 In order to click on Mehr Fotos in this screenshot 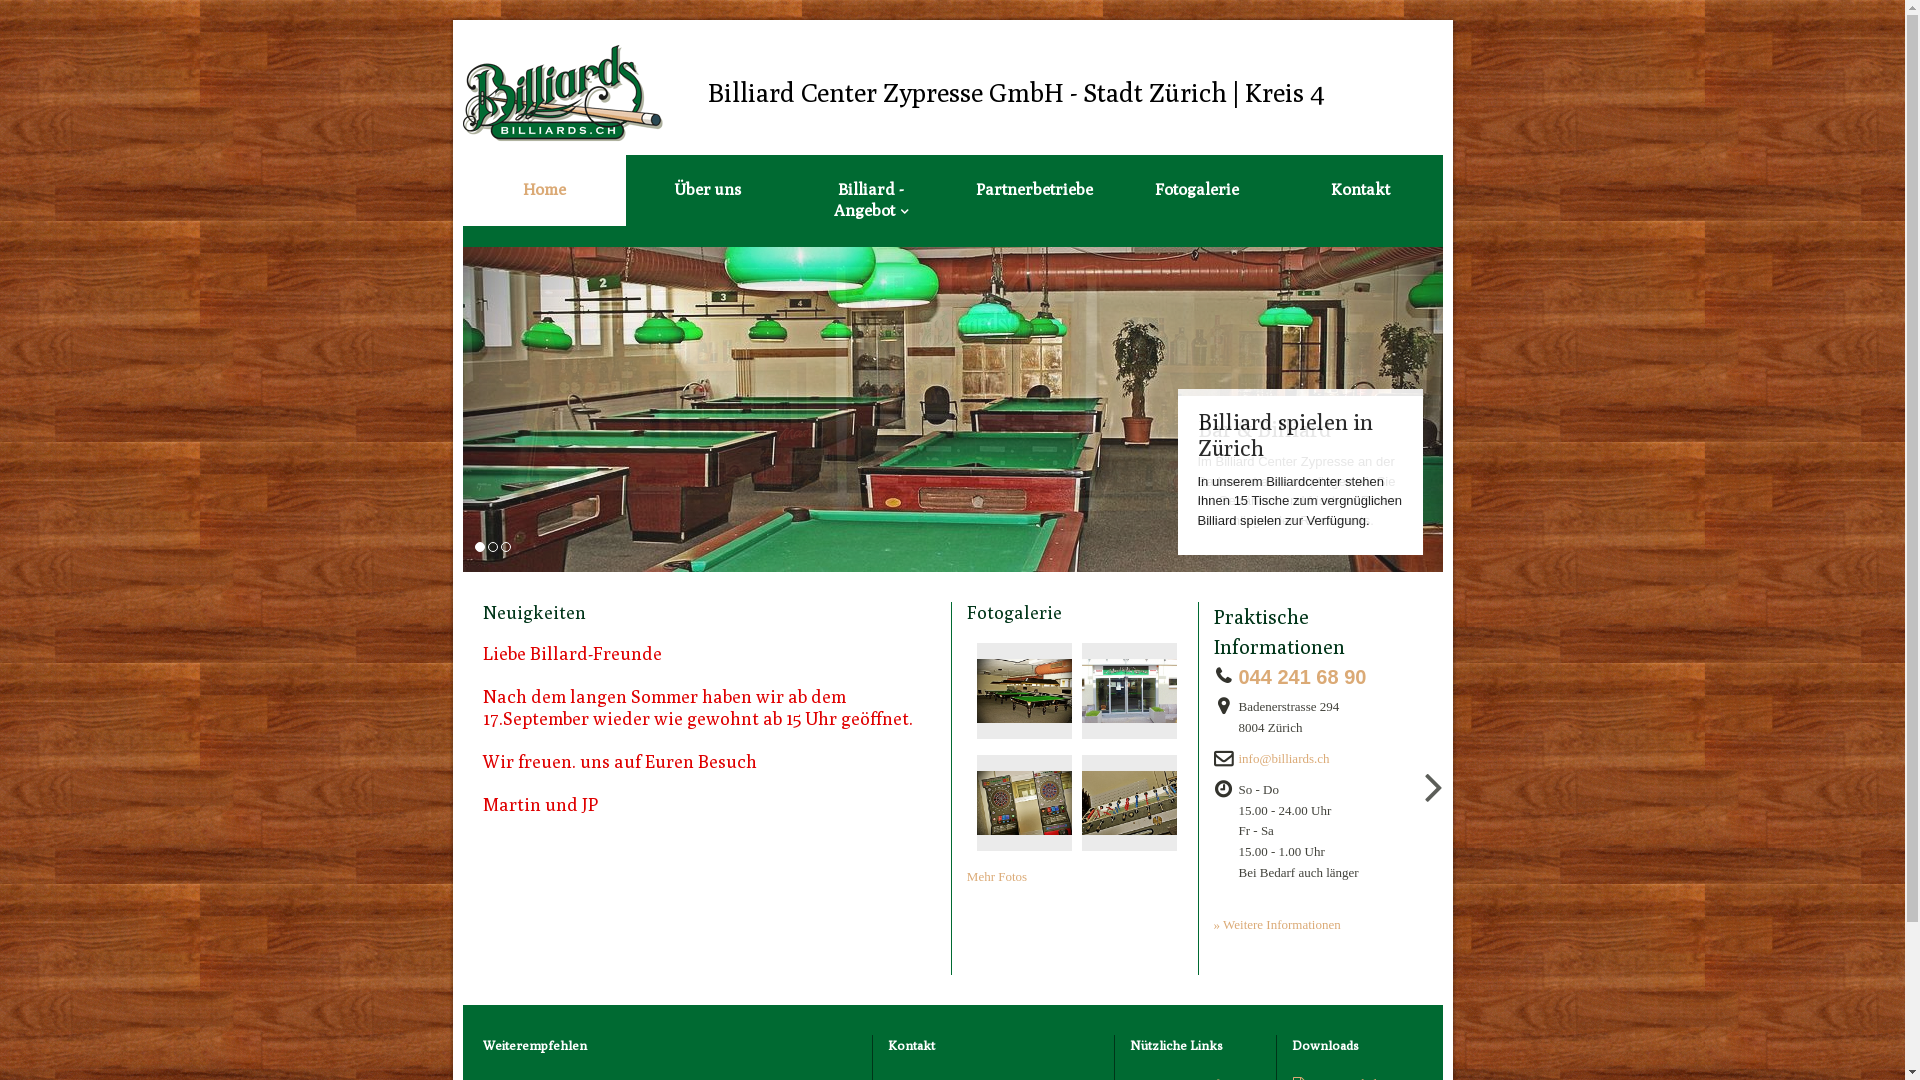, I will do `click(997, 876)`.